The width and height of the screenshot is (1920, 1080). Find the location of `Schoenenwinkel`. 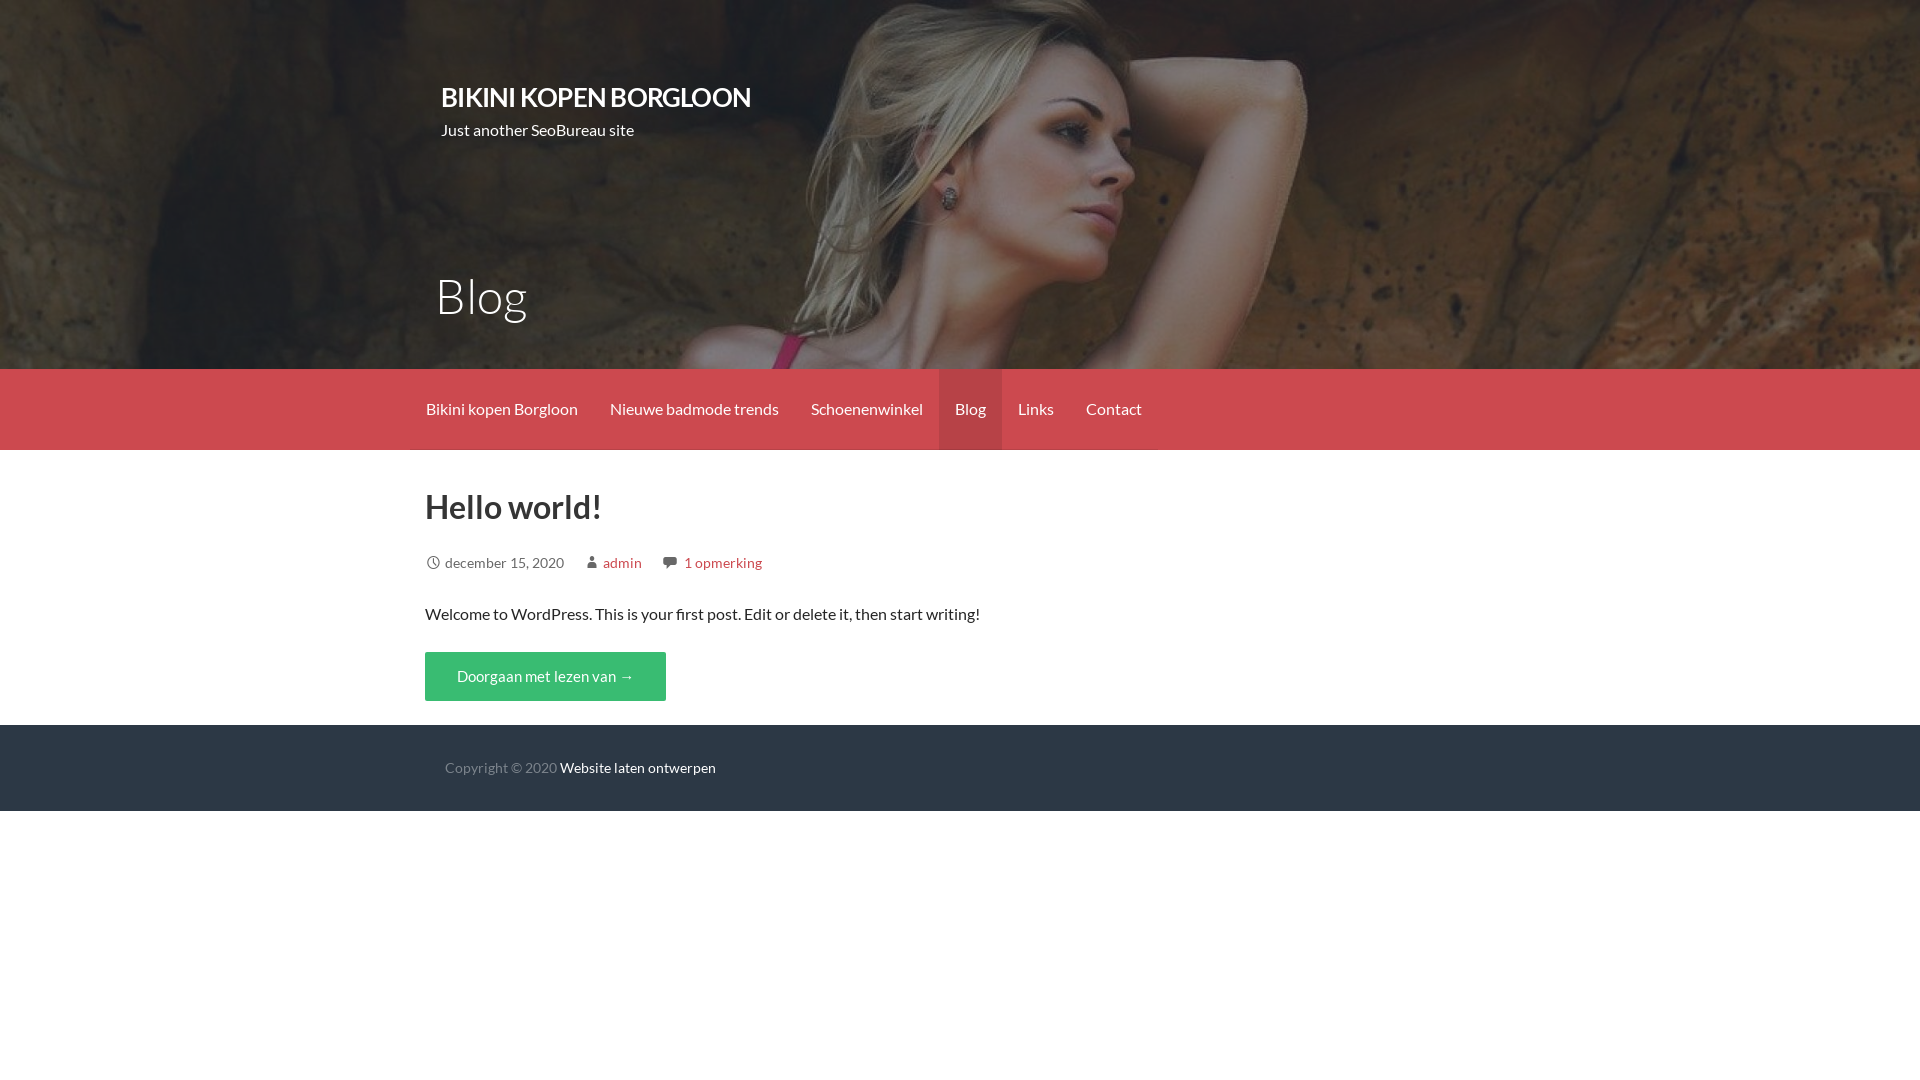

Schoenenwinkel is located at coordinates (867, 410).